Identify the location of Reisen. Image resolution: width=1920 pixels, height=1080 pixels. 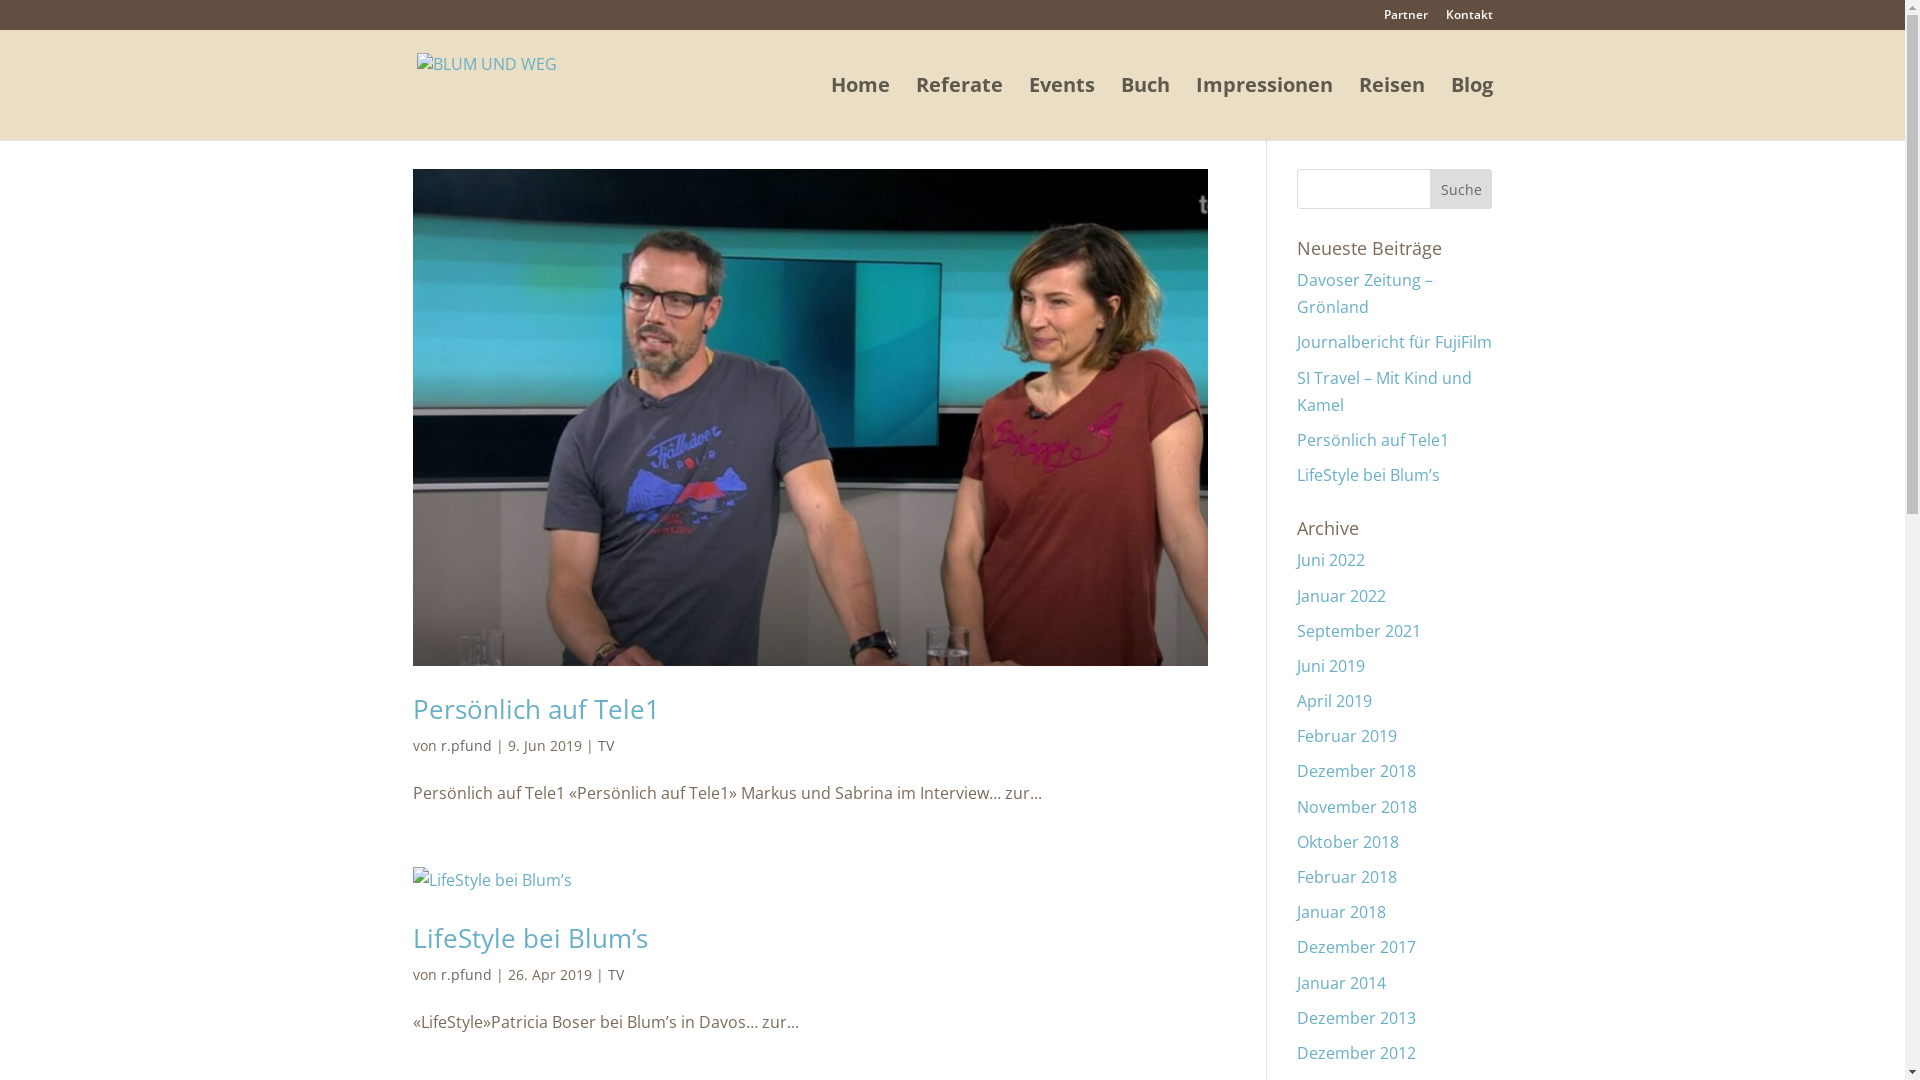
(1391, 108).